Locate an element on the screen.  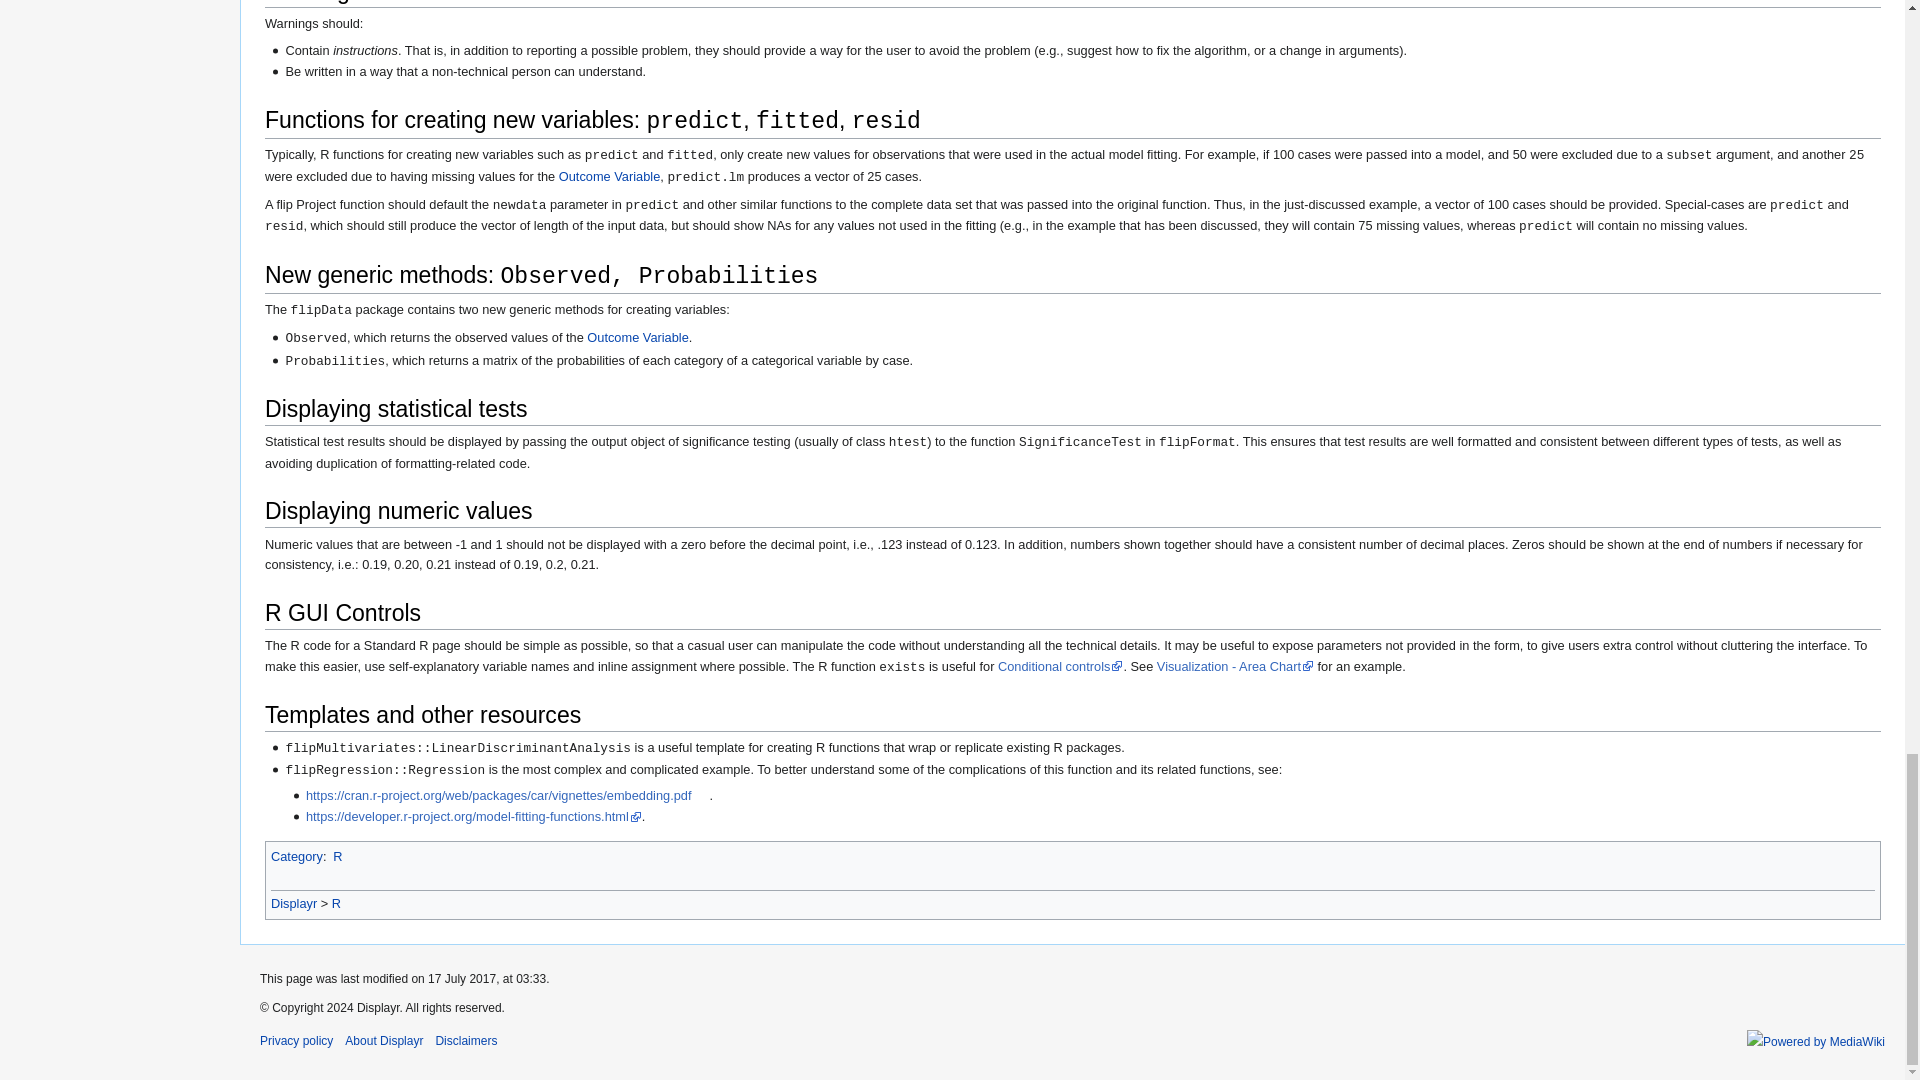
Conditional controls is located at coordinates (1060, 664).